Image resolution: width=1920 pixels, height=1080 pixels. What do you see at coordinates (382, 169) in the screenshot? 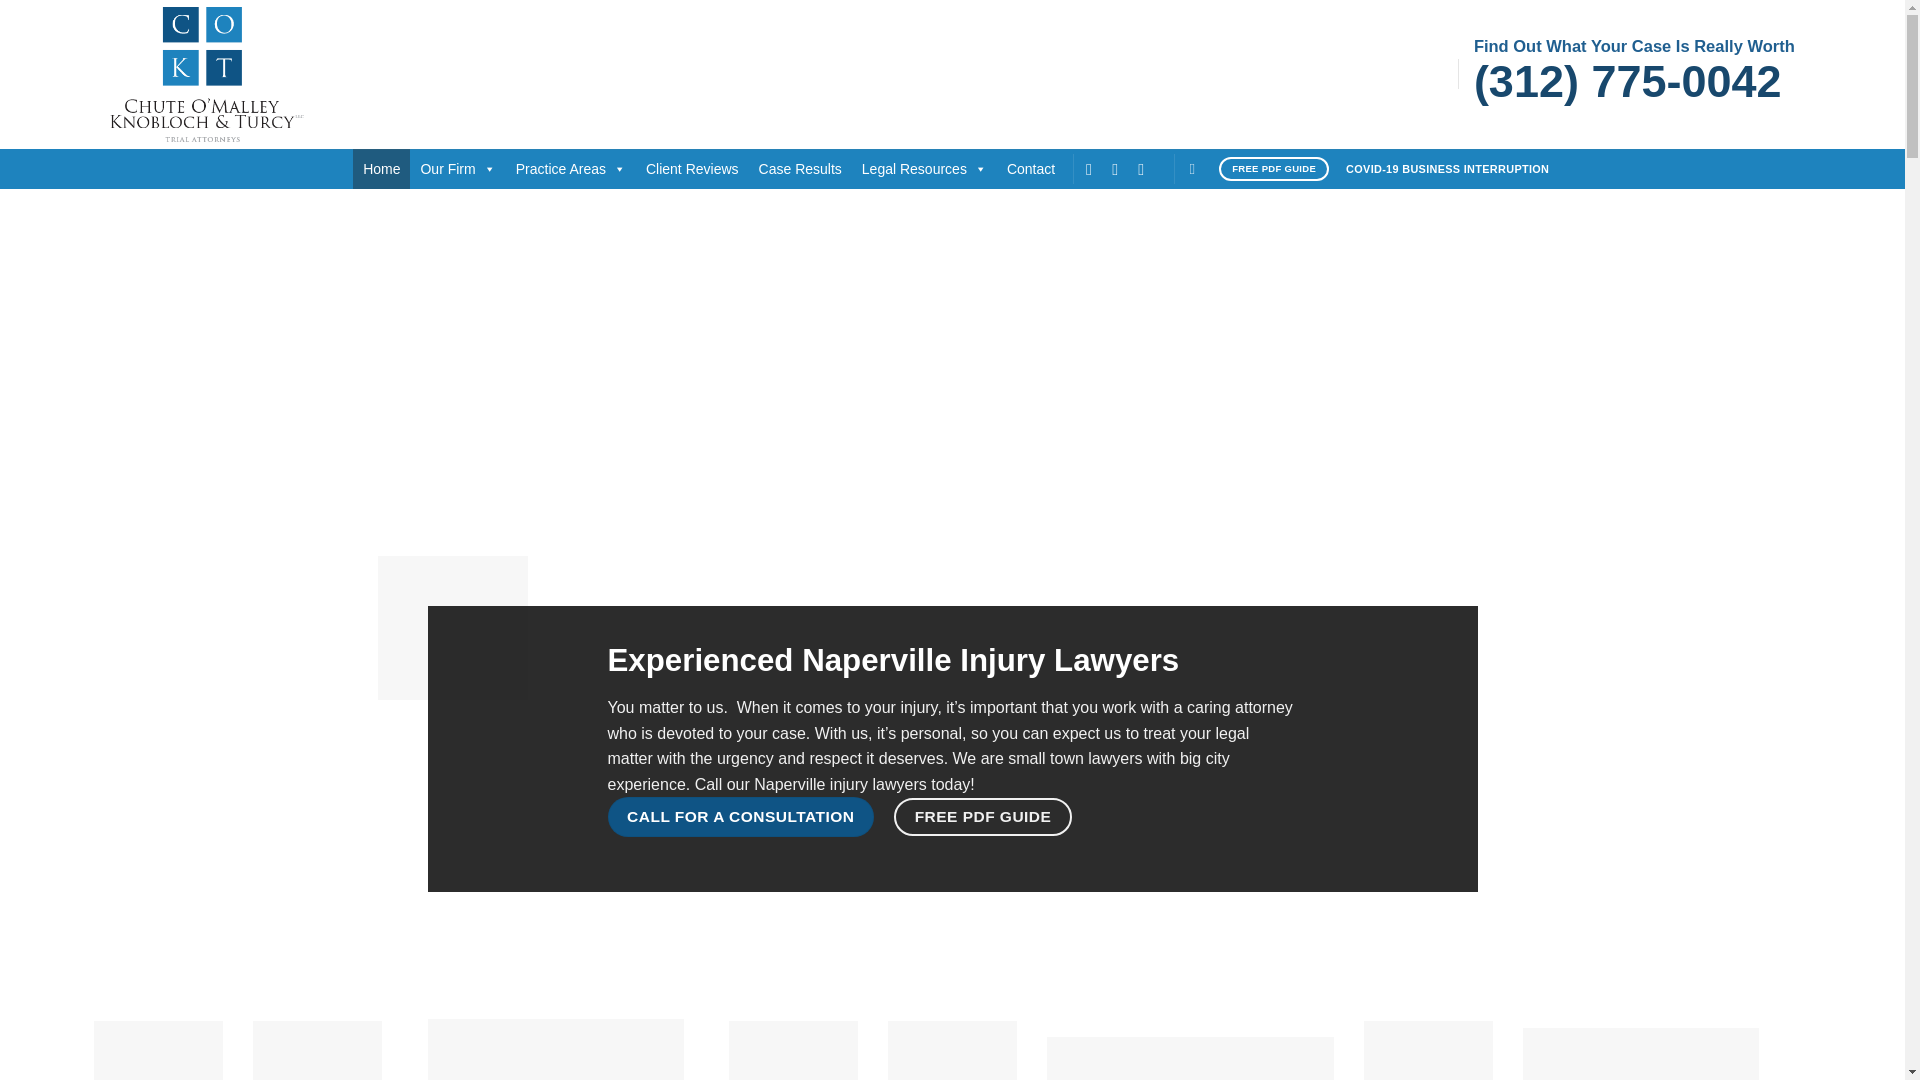
I see `Home` at bounding box center [382, 169].